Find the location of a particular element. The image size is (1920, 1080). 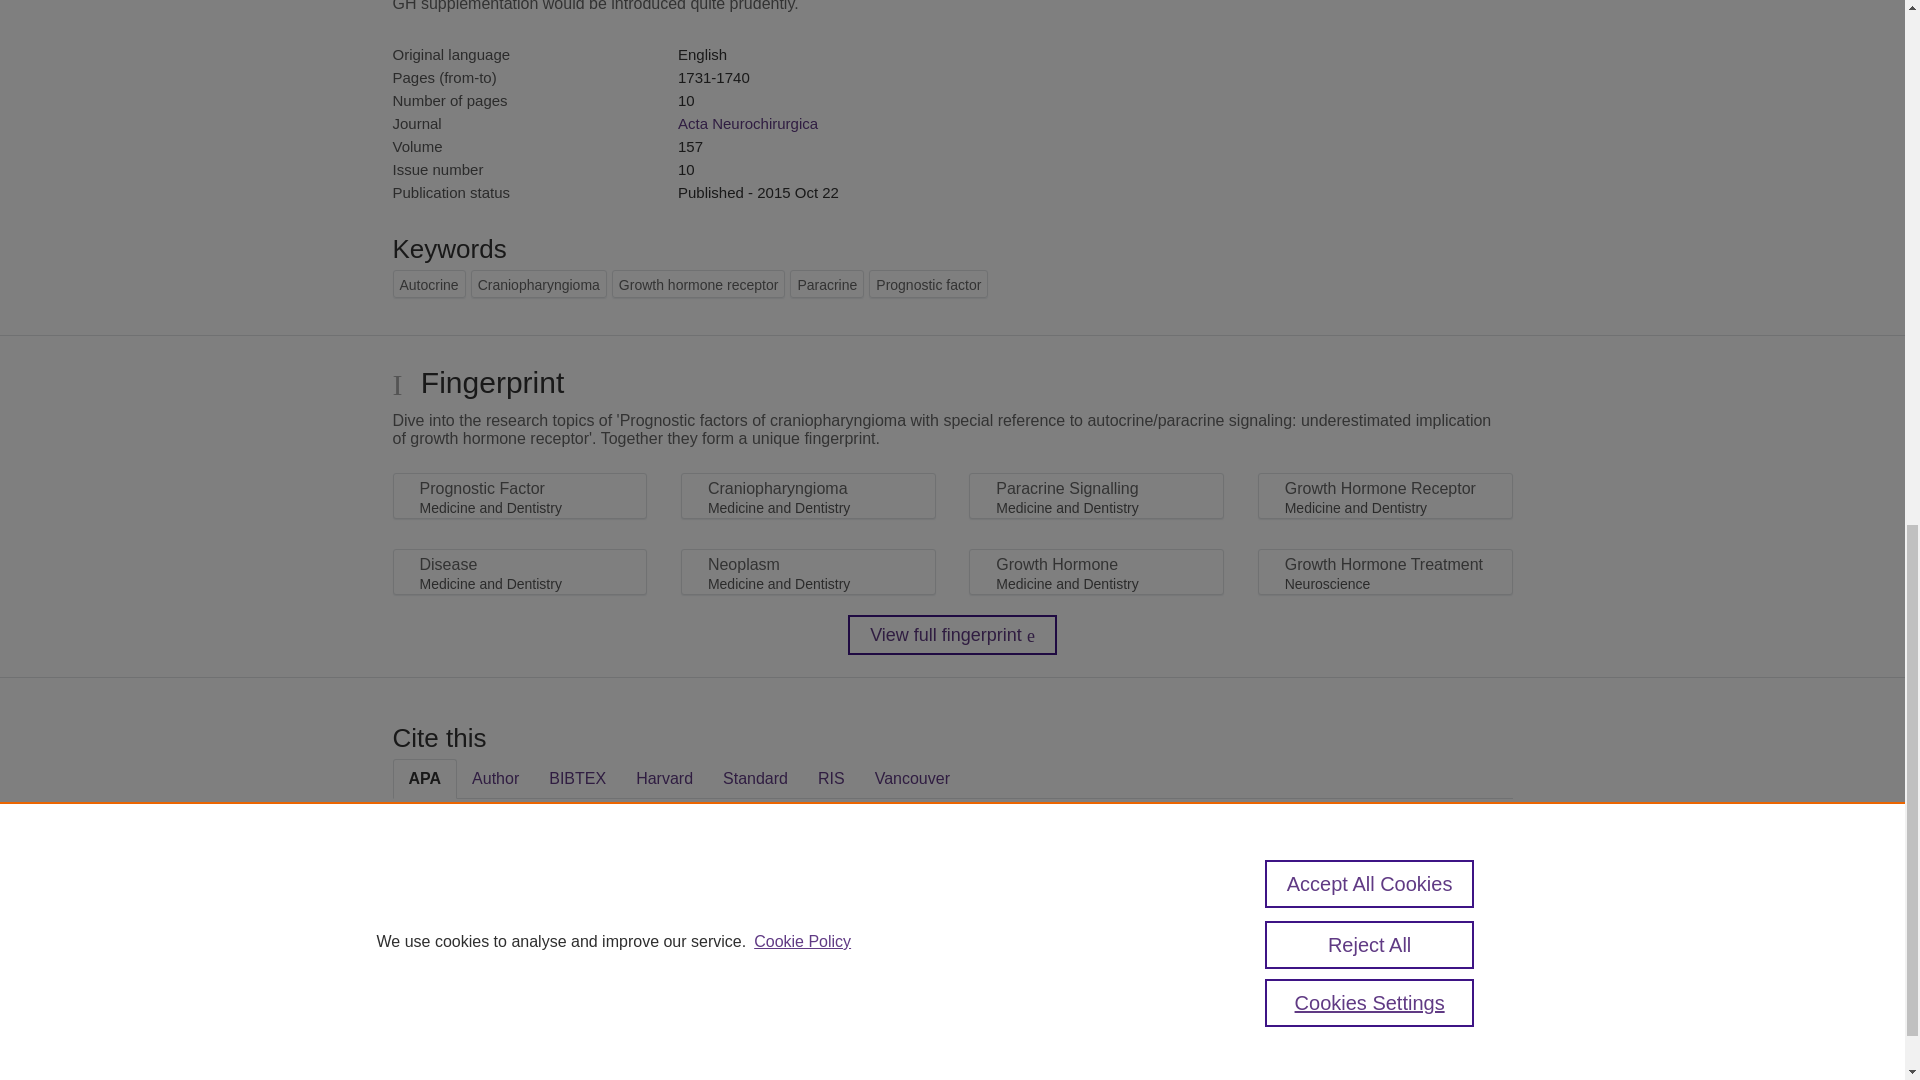

Scopus is located at coordinates (520, 996).